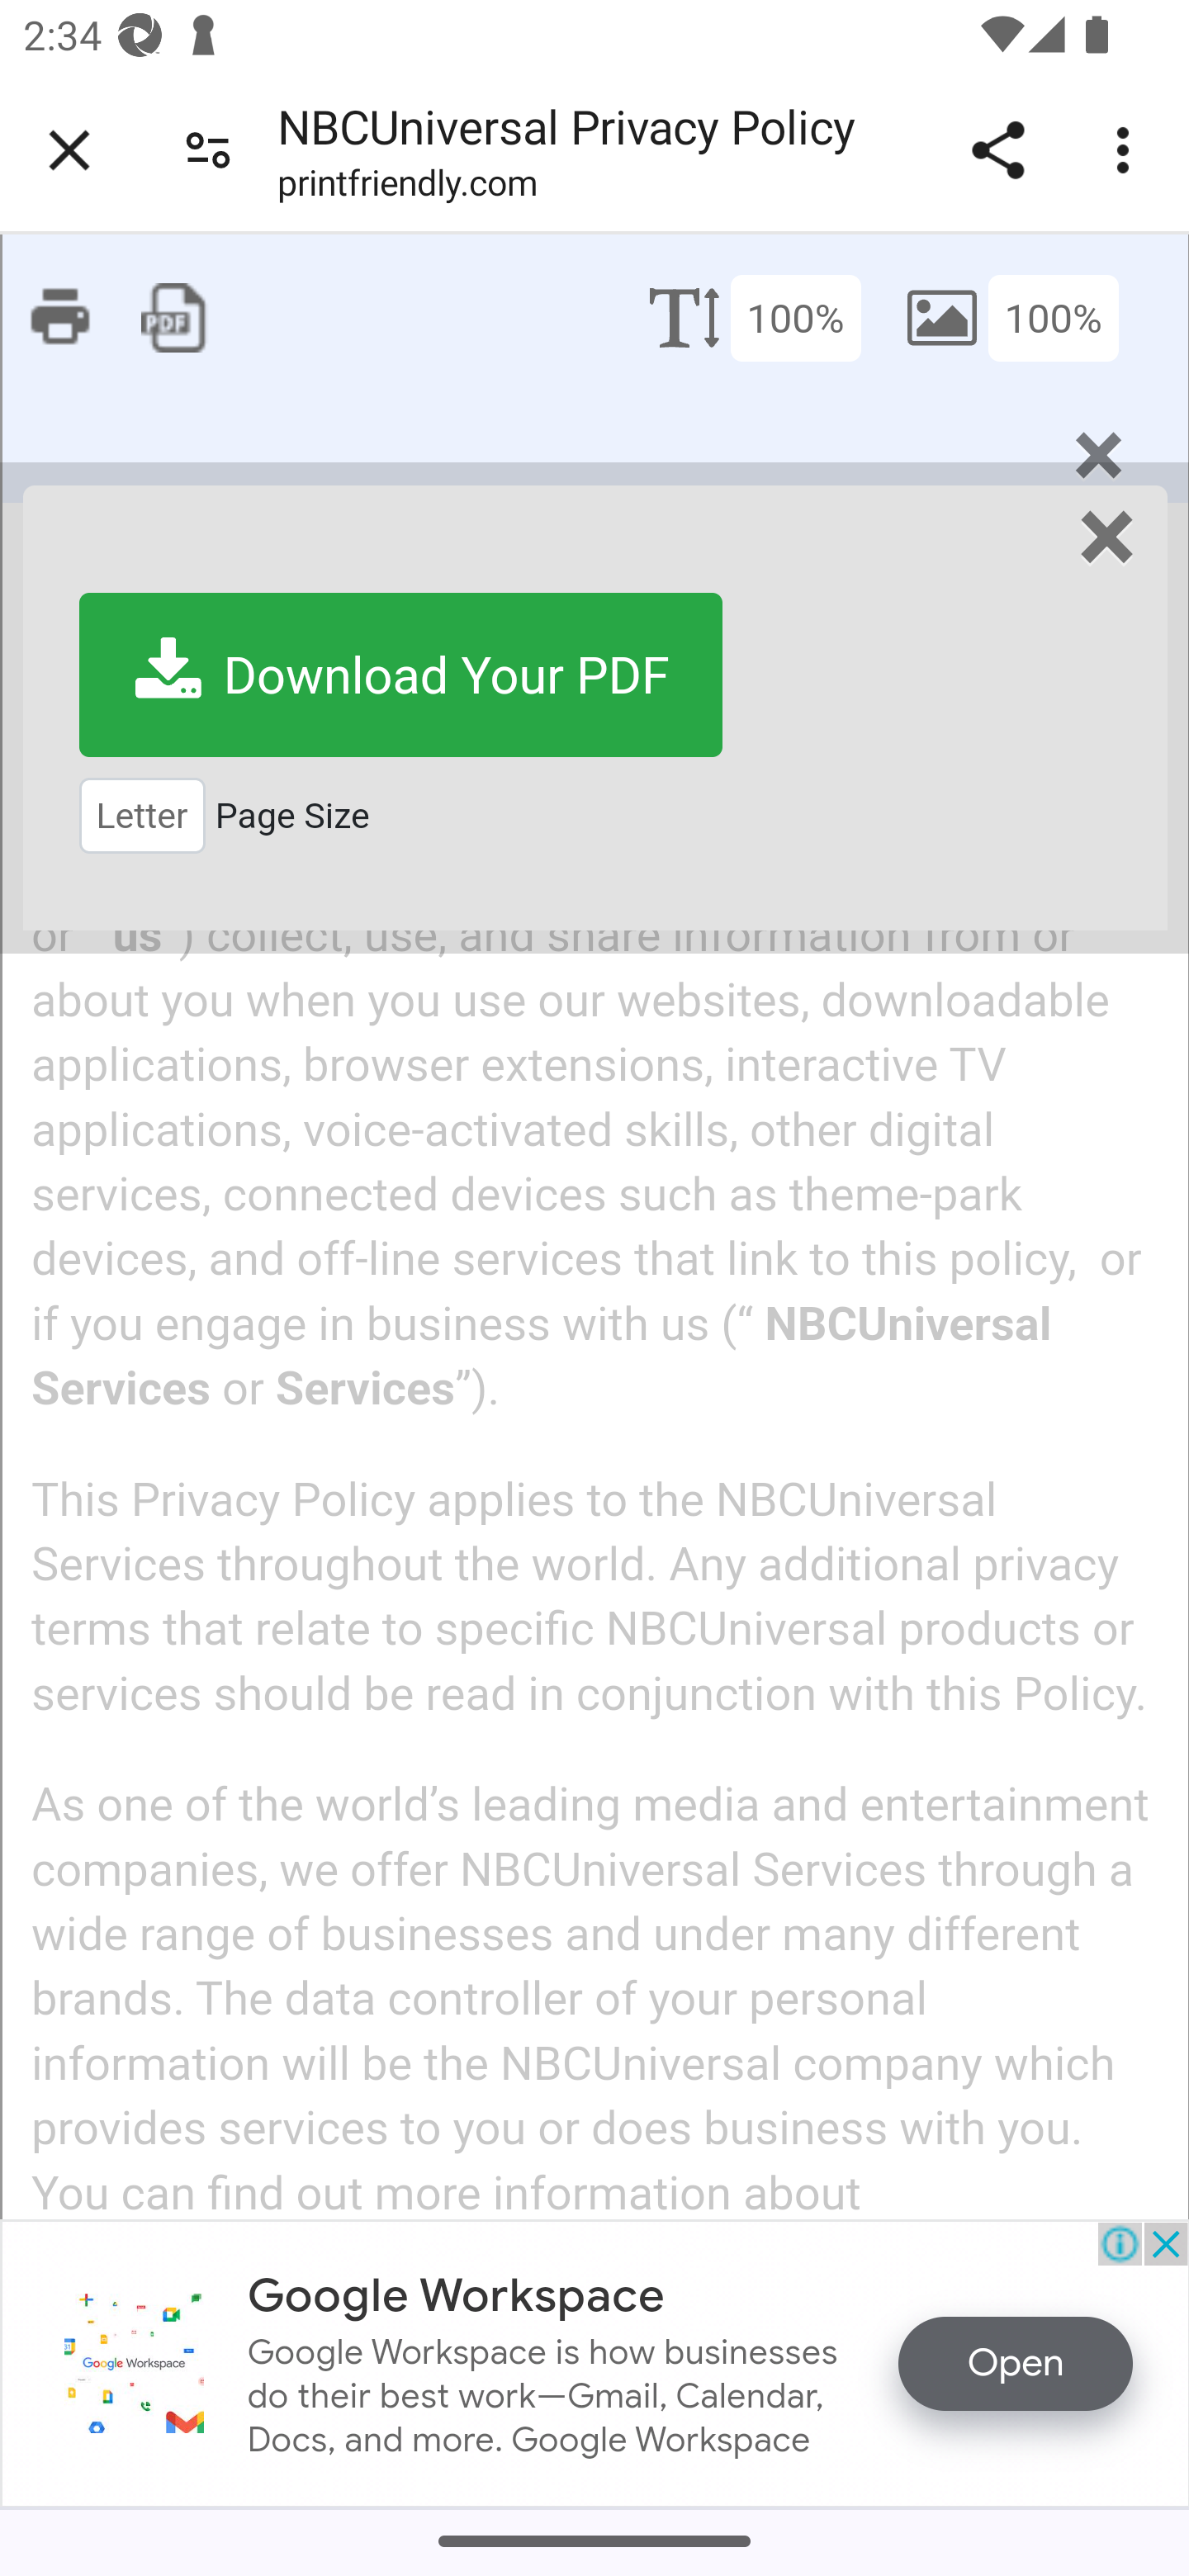 Image resolution: width=1189 pixels, height=2576 pixels. What do you see at coordinates (134, 2363) in the screenshot?
I see `Google Workspace` at bounding box center [134, 2363].